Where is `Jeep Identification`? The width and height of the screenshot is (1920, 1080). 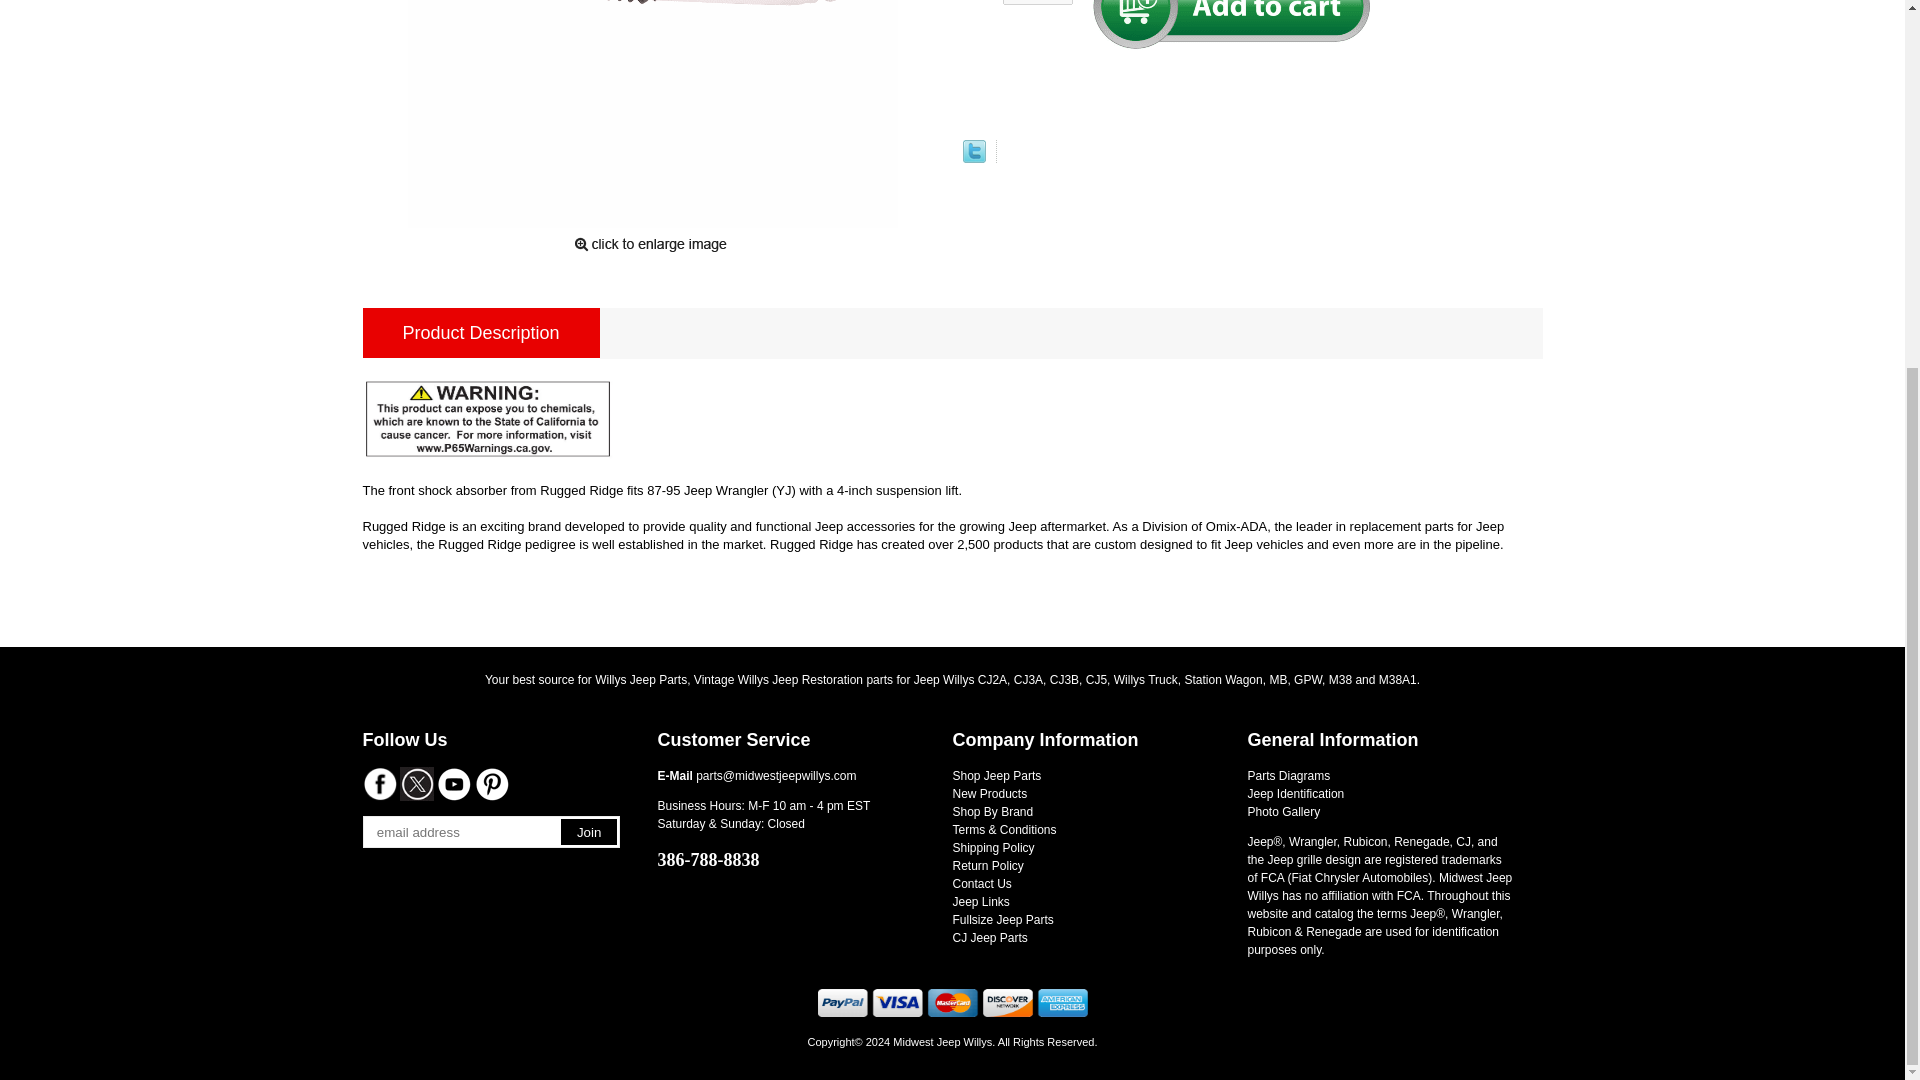
Jeep Identification is located at coordinates (1296, 794).